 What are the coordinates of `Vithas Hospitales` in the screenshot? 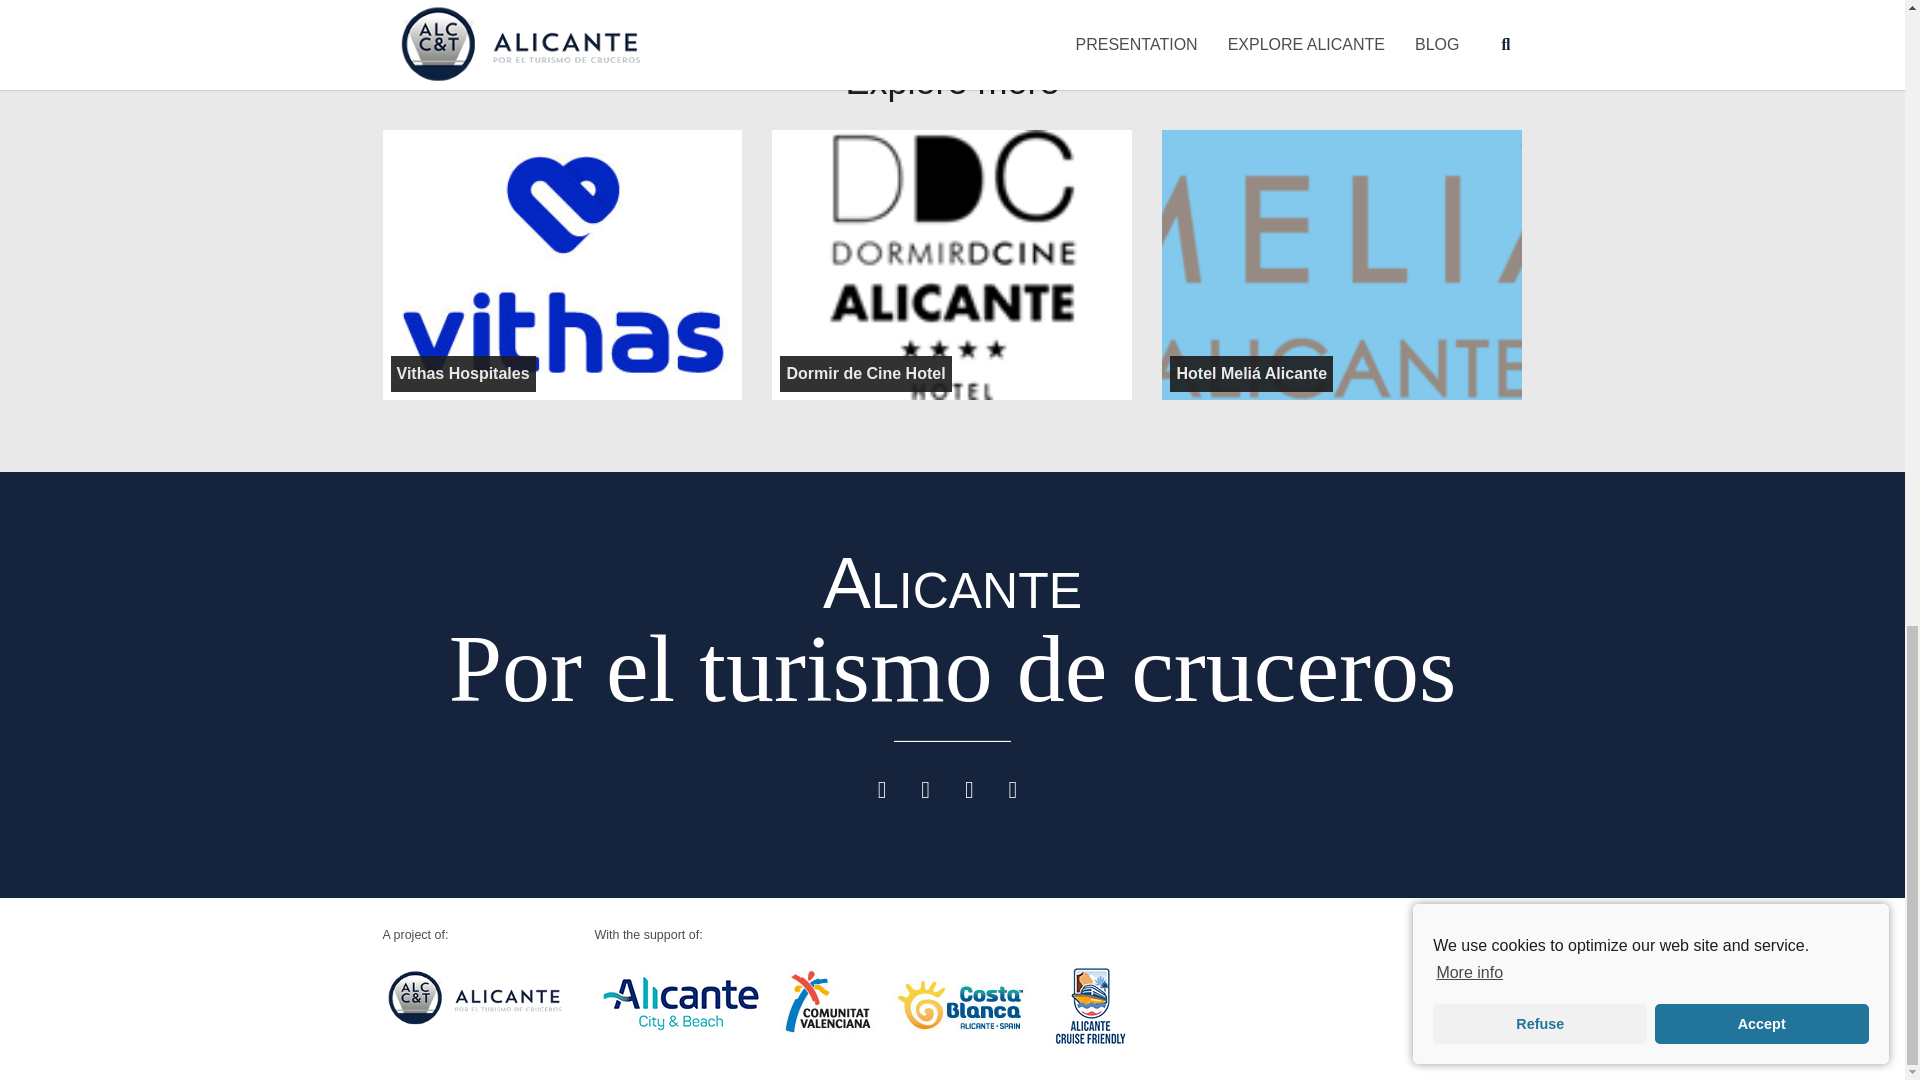 It's located at (462, 374).